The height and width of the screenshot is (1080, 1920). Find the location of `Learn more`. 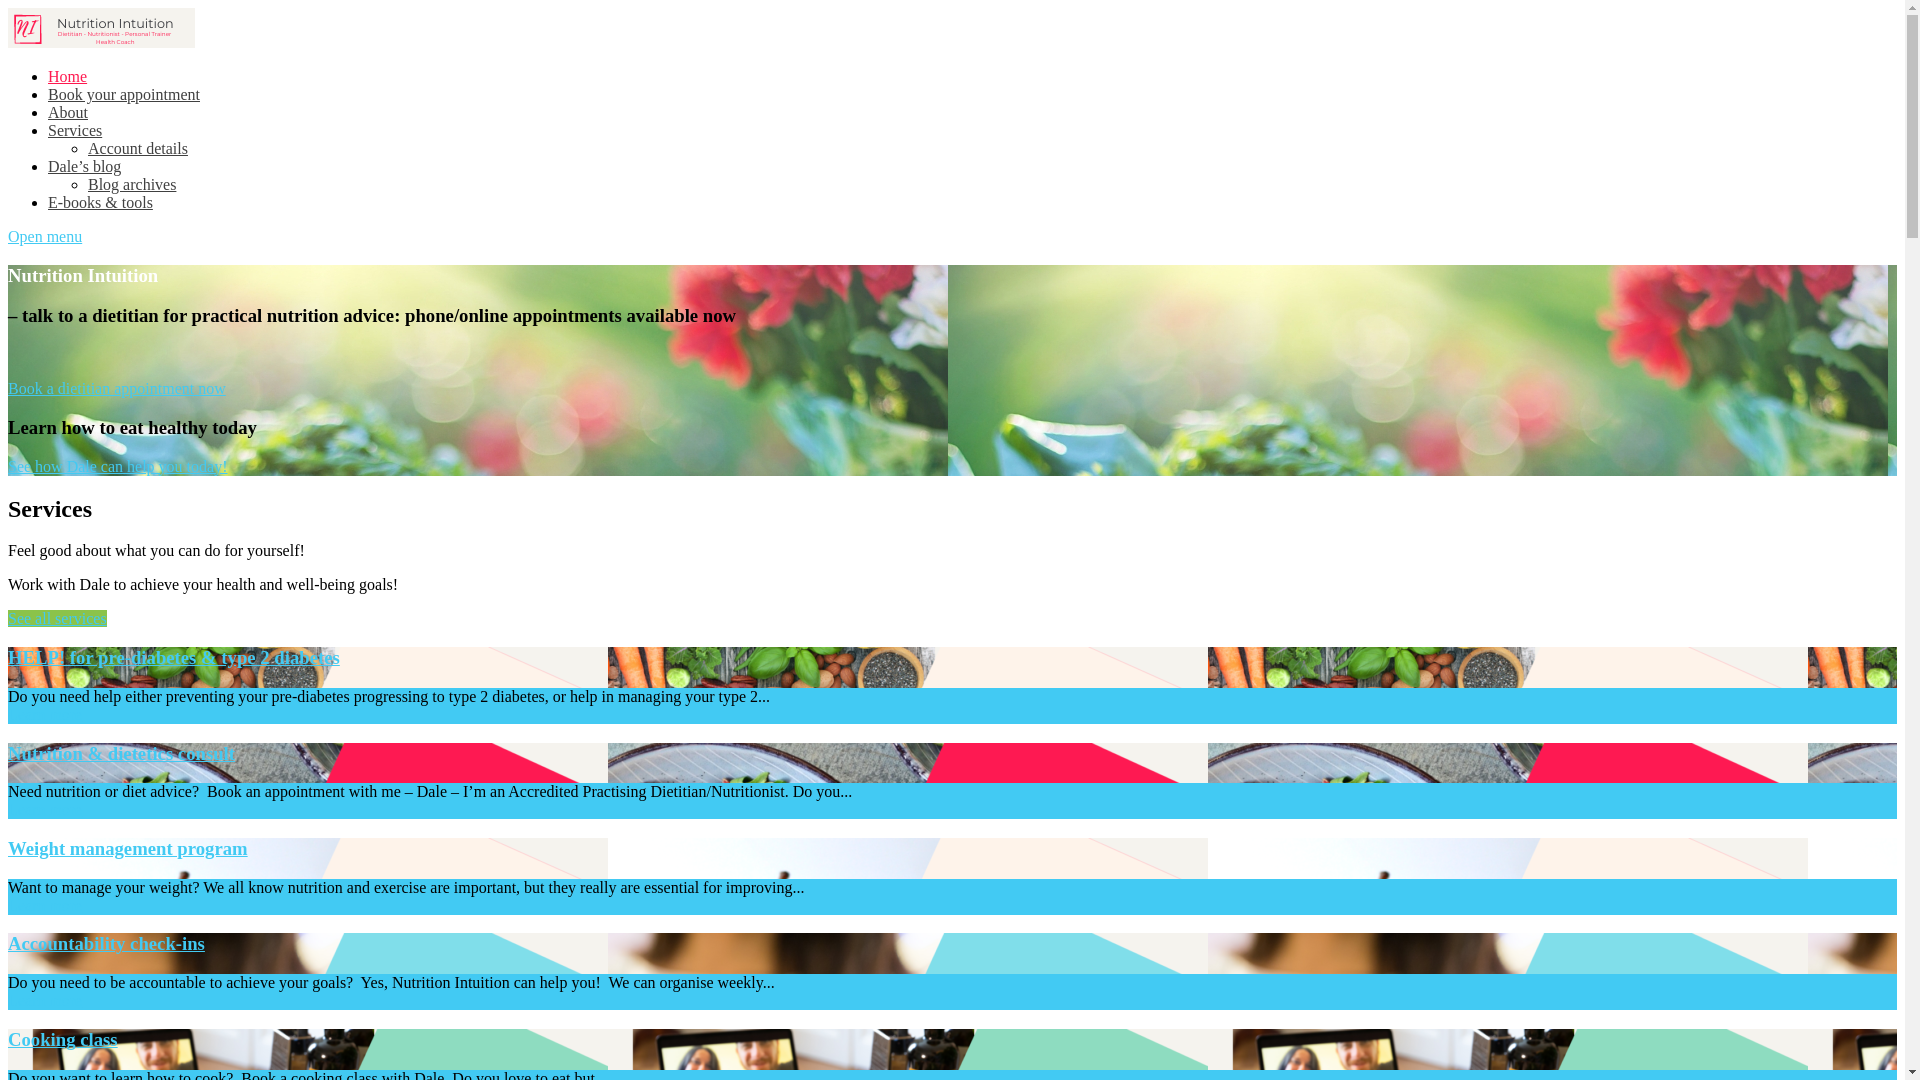

Learn more is located at coordinates (45, 714).